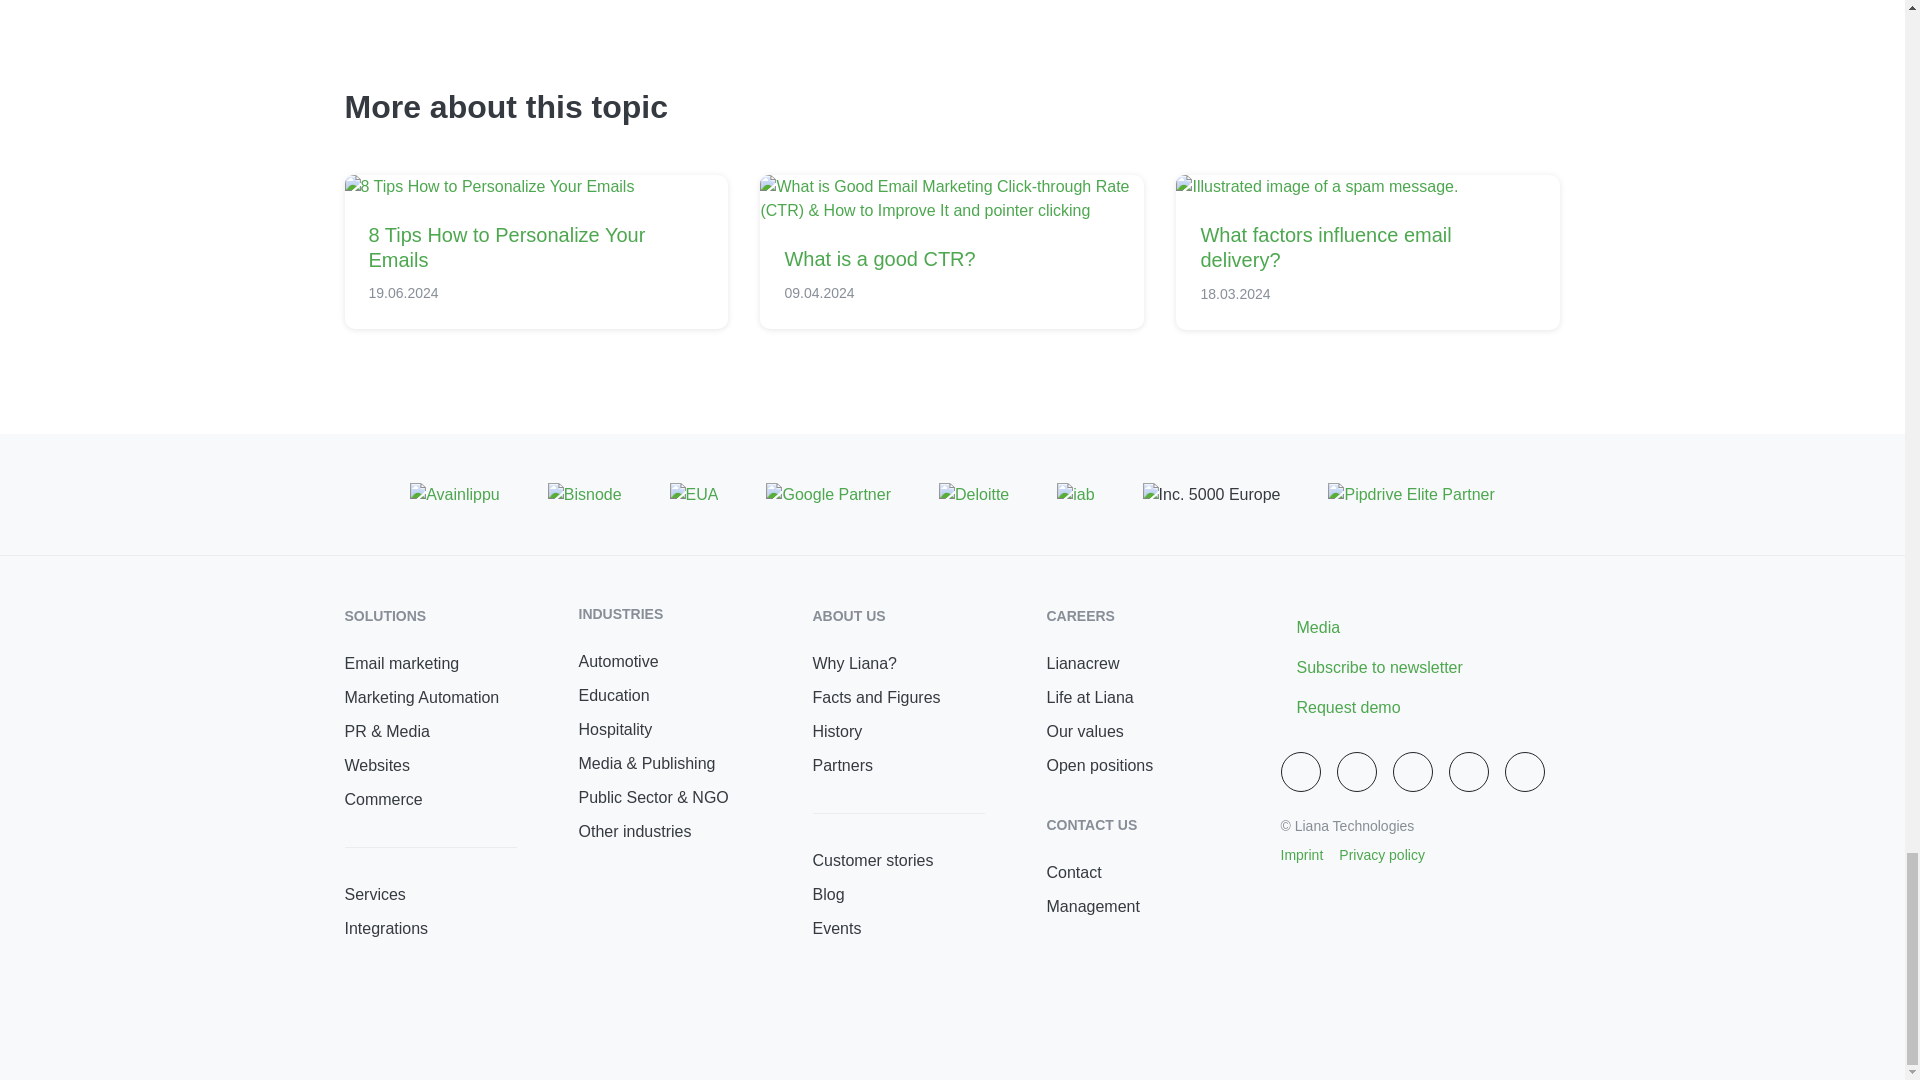 Image resolution: width=1920 pixels, height=1080 pixels. What do you see at coordinates (584, 494) in the screenshot?
I see `Bisnode` at bounding box center [584, 494].